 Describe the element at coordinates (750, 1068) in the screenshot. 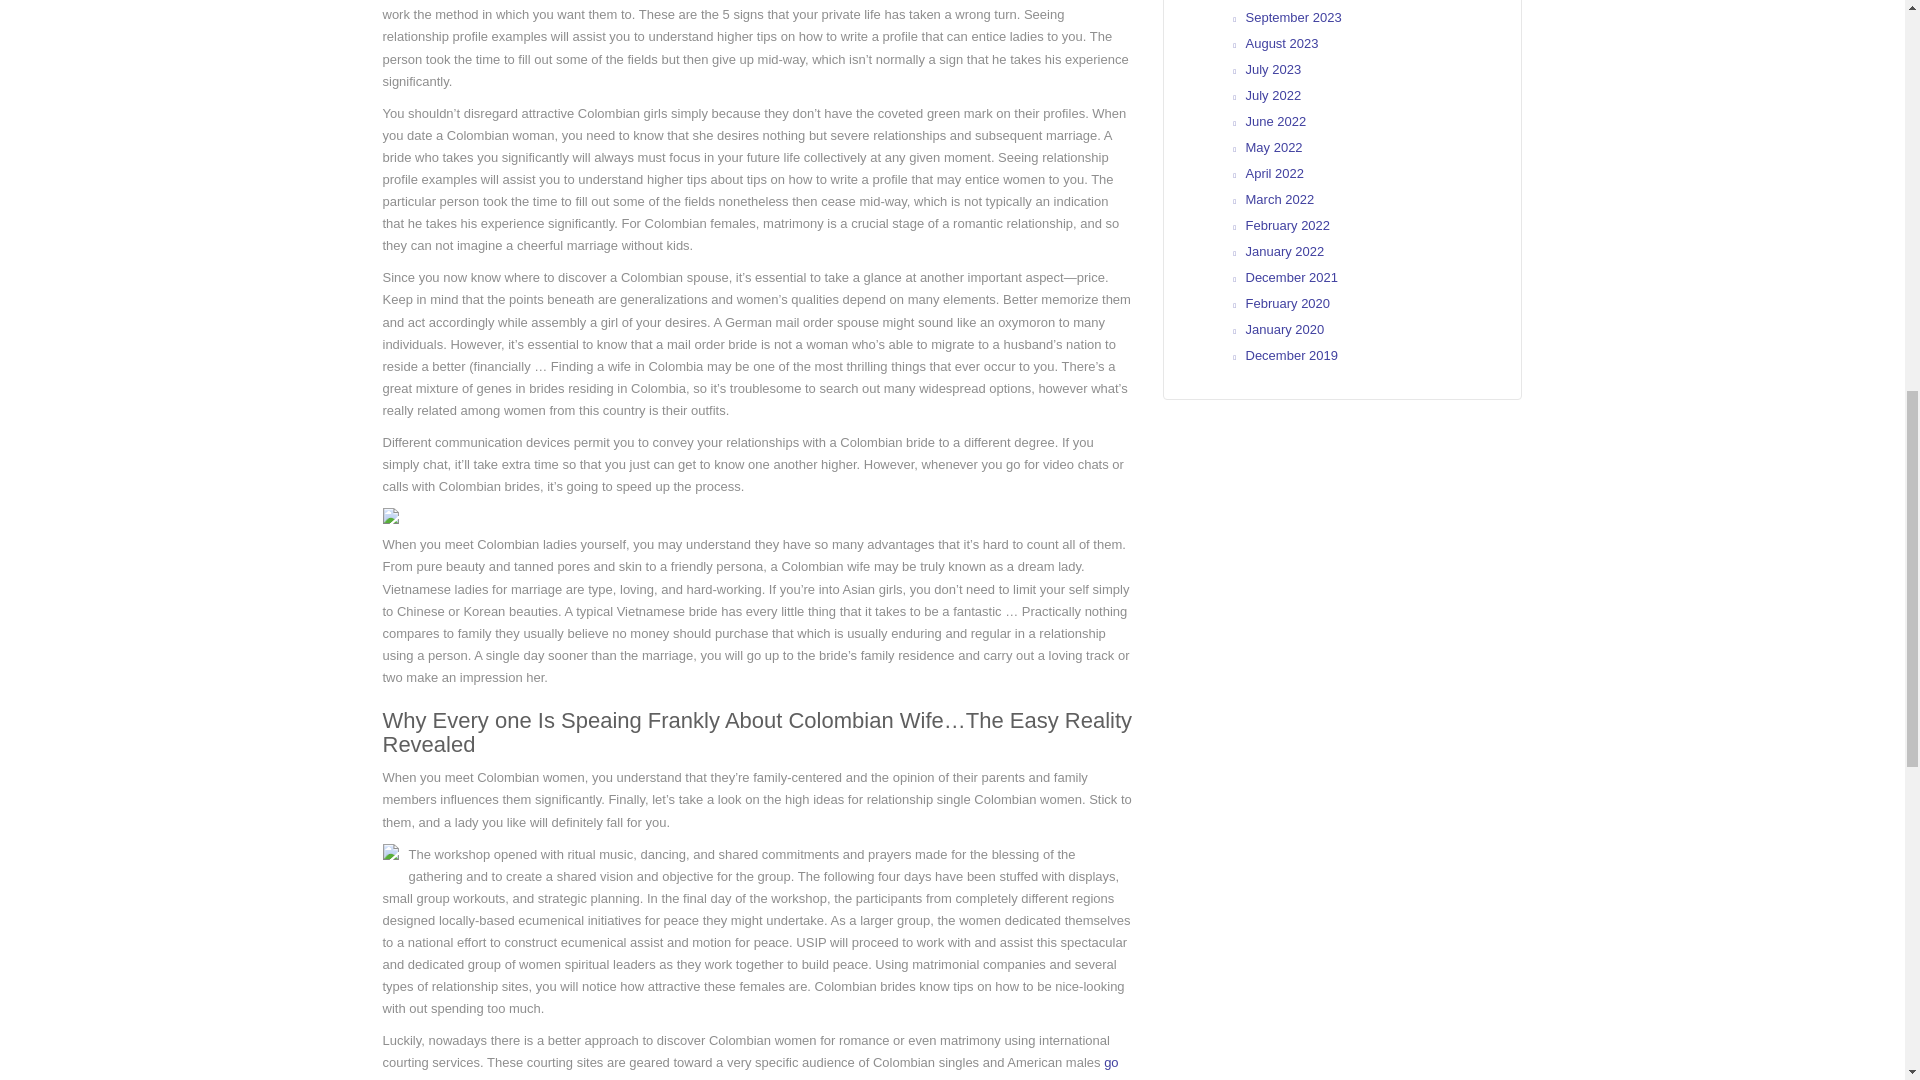

I see `go to these guys` at that location.